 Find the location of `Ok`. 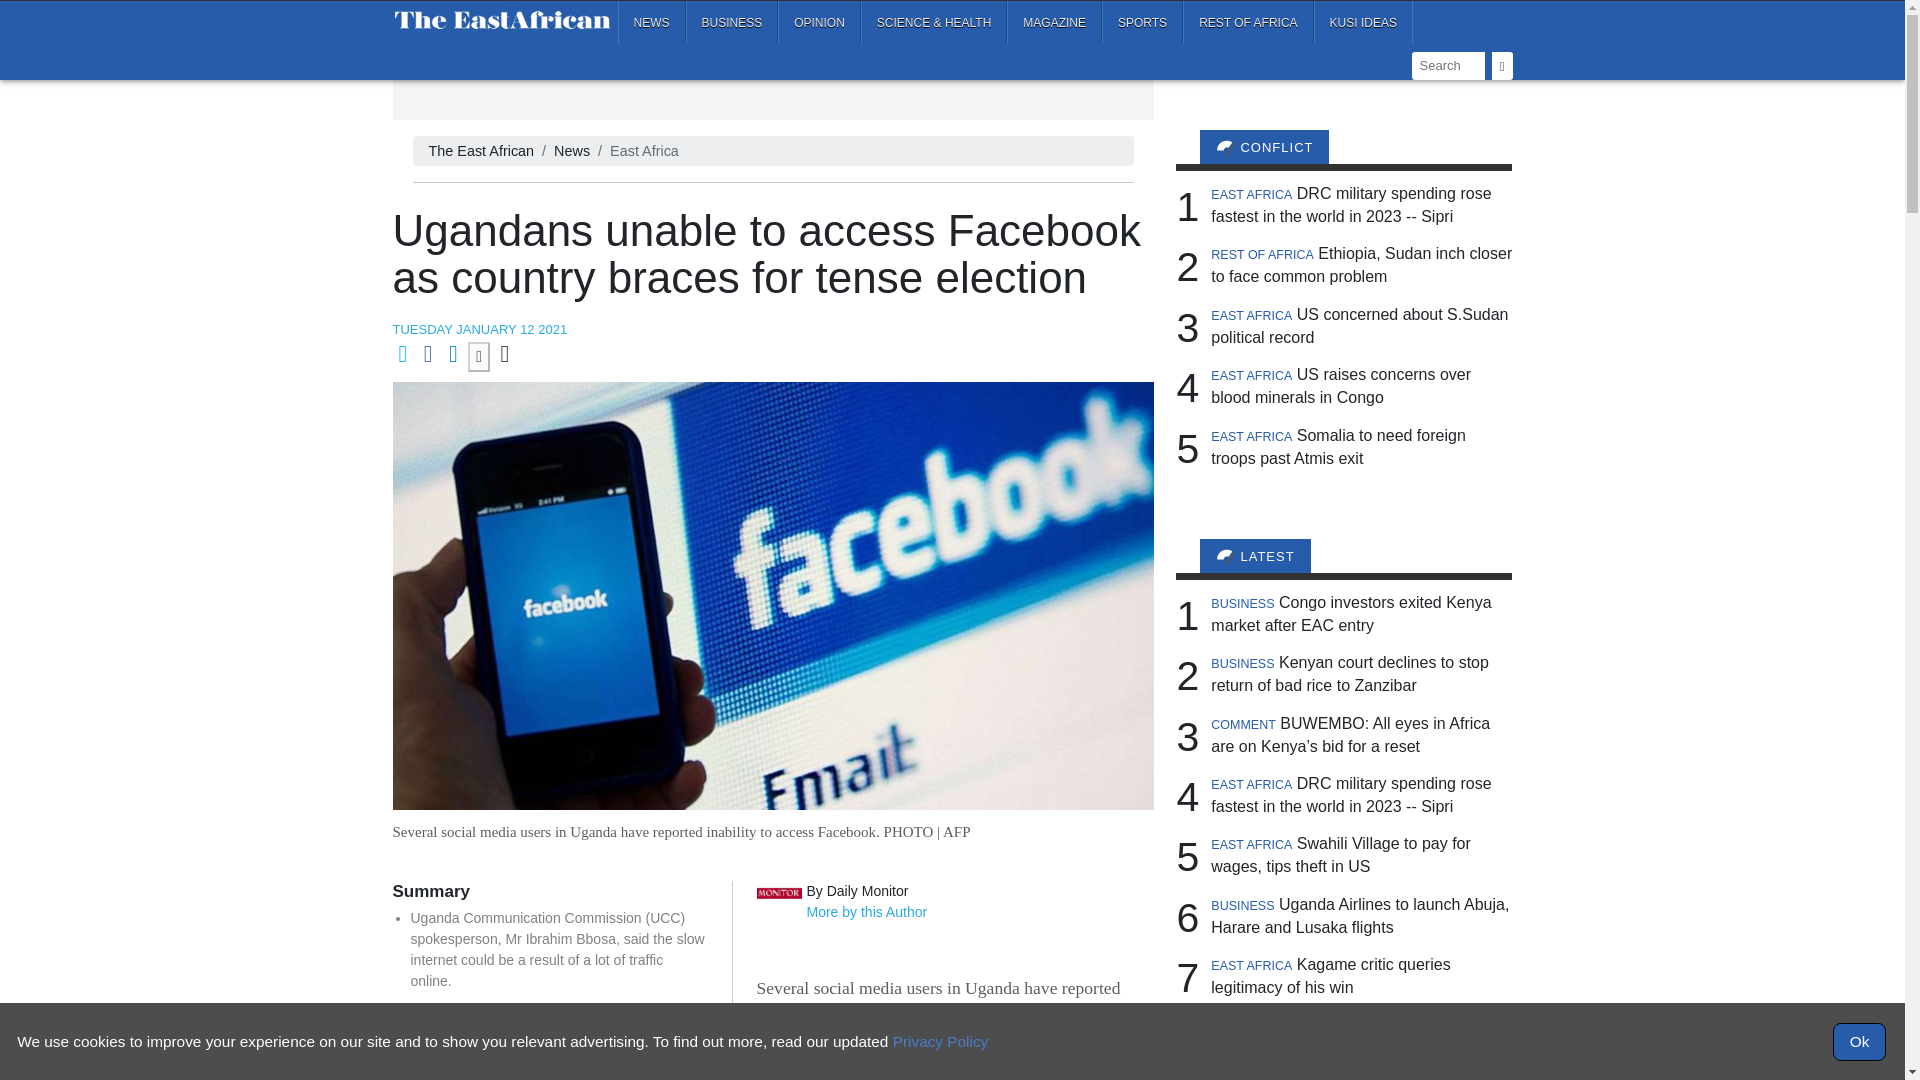

Ok is located at coordinates (1859, 1041).